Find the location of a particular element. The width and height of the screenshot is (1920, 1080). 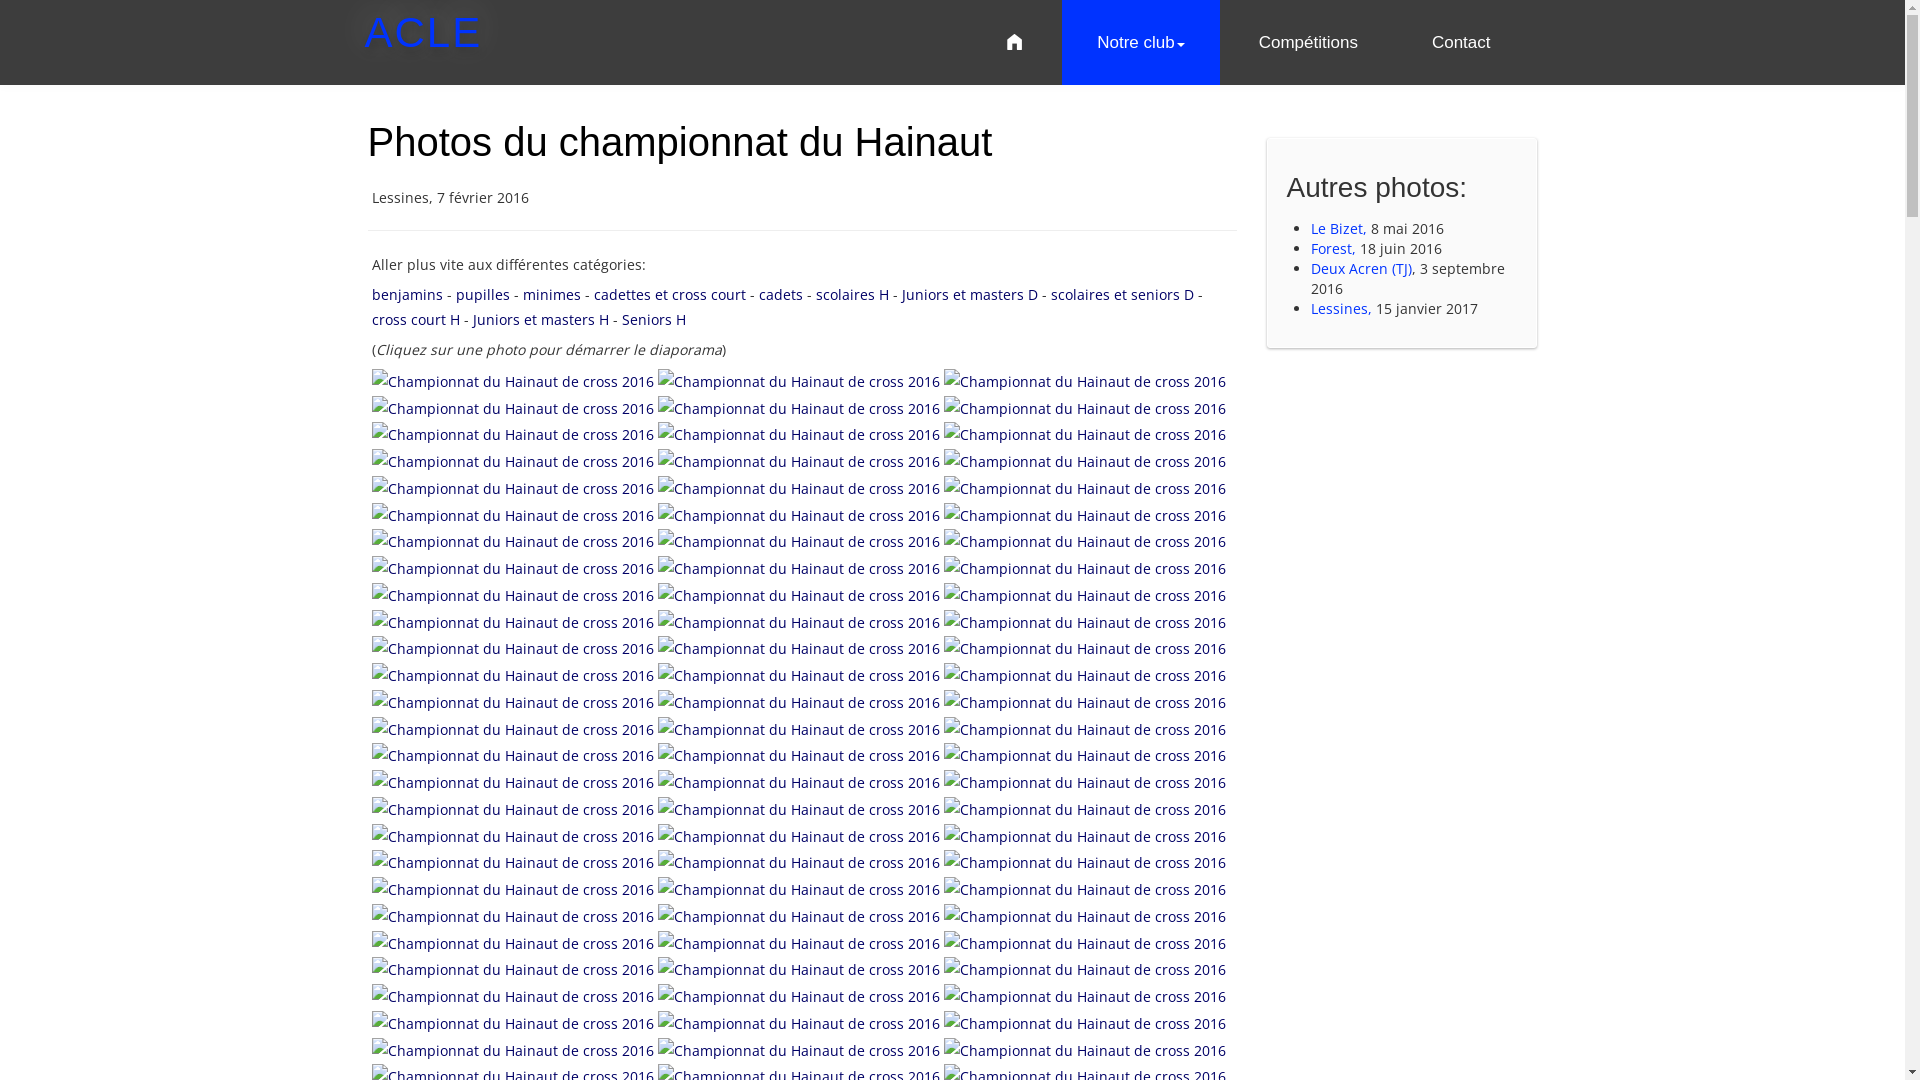

Championnat du Hainaut de cross 2016 is located at coordinates (799, 782).